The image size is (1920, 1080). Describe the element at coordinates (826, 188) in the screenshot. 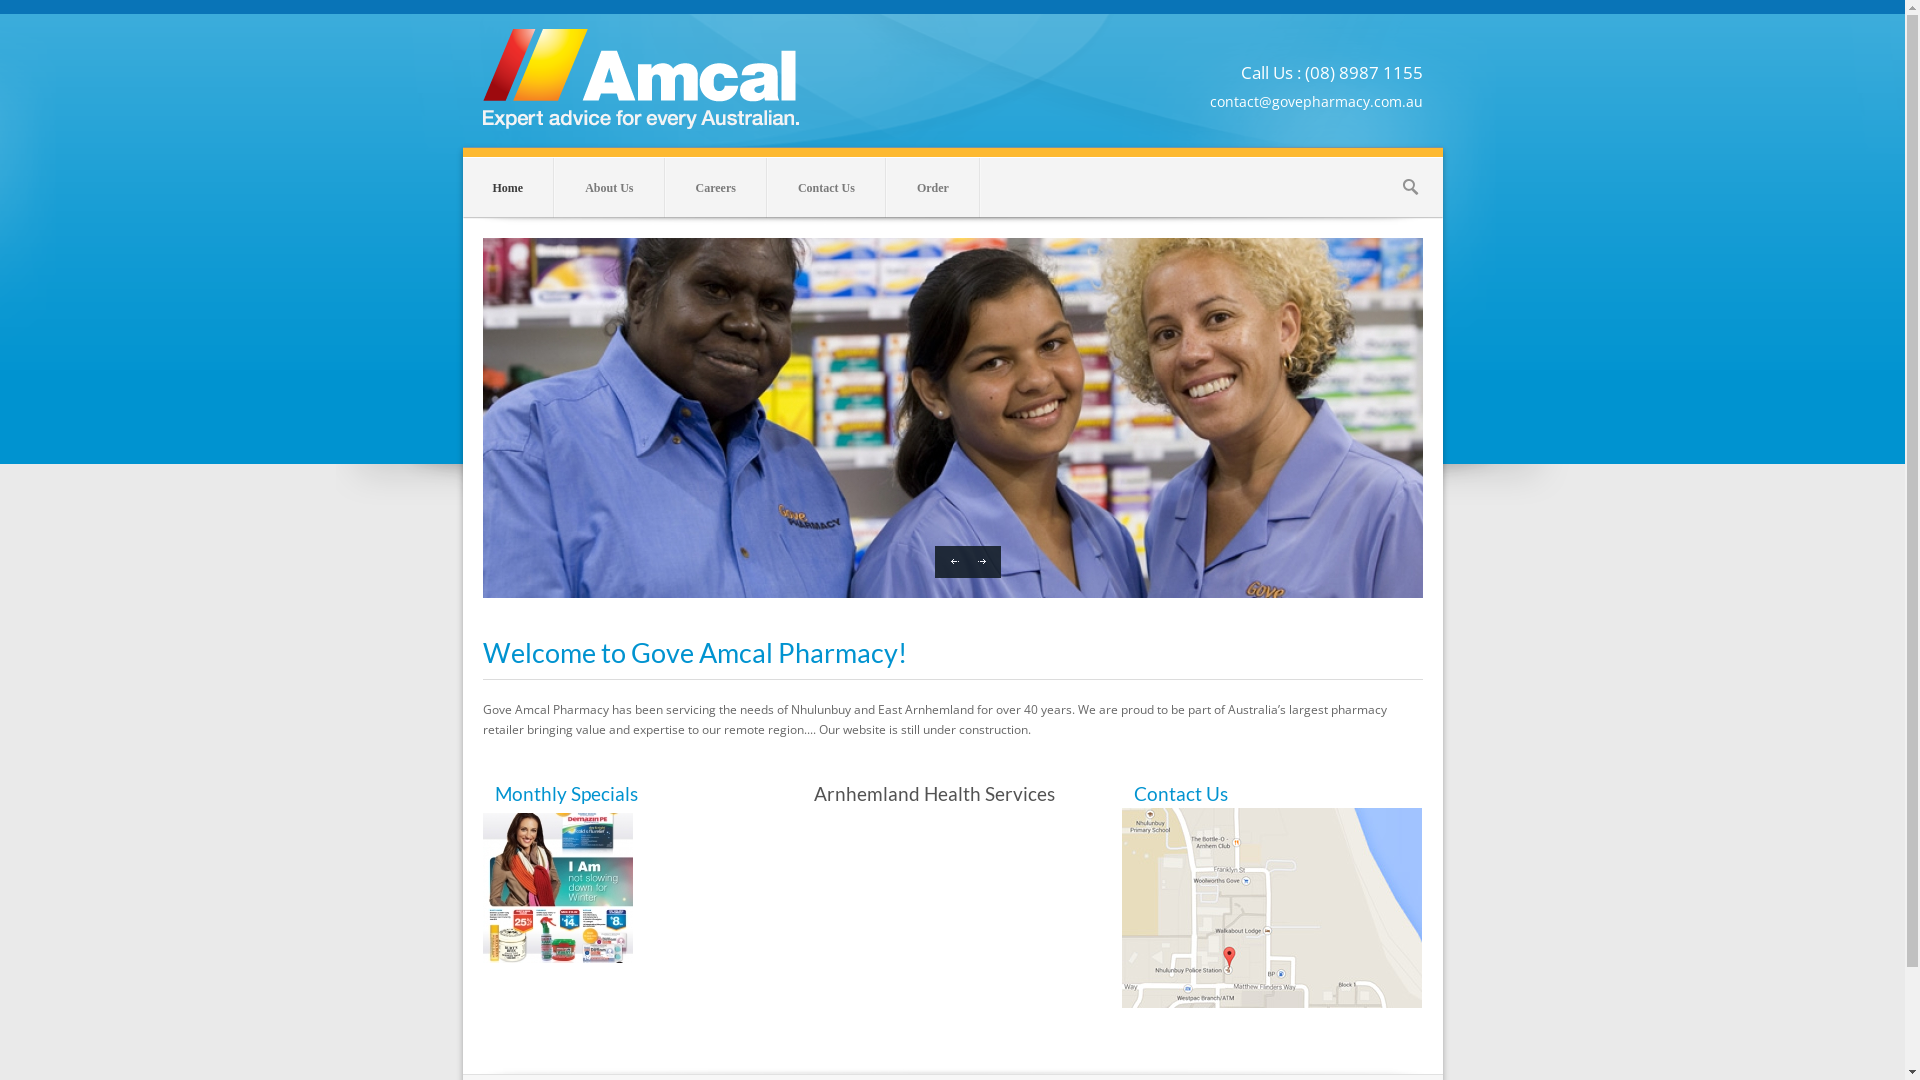

I see `Contact Us` at that location.